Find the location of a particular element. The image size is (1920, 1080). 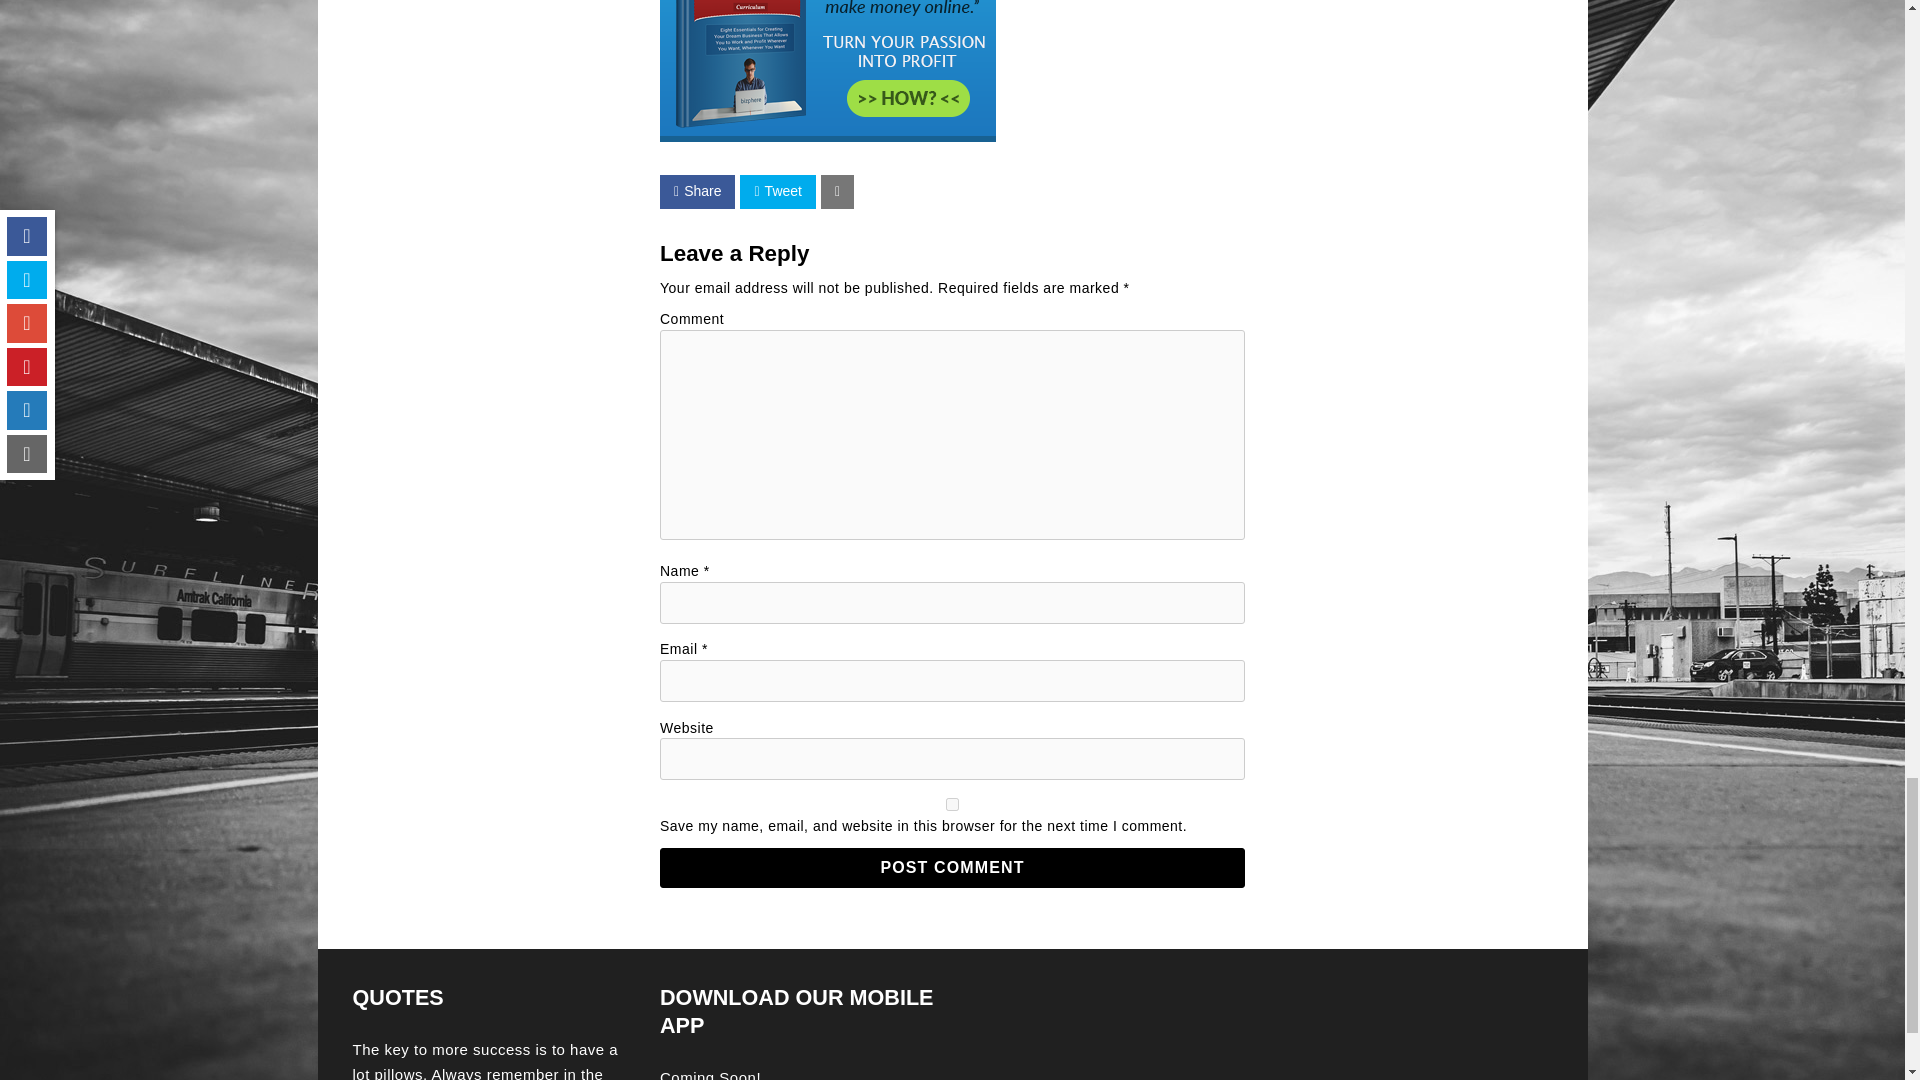

Share On Facebook is located at coordinates (698, 192).